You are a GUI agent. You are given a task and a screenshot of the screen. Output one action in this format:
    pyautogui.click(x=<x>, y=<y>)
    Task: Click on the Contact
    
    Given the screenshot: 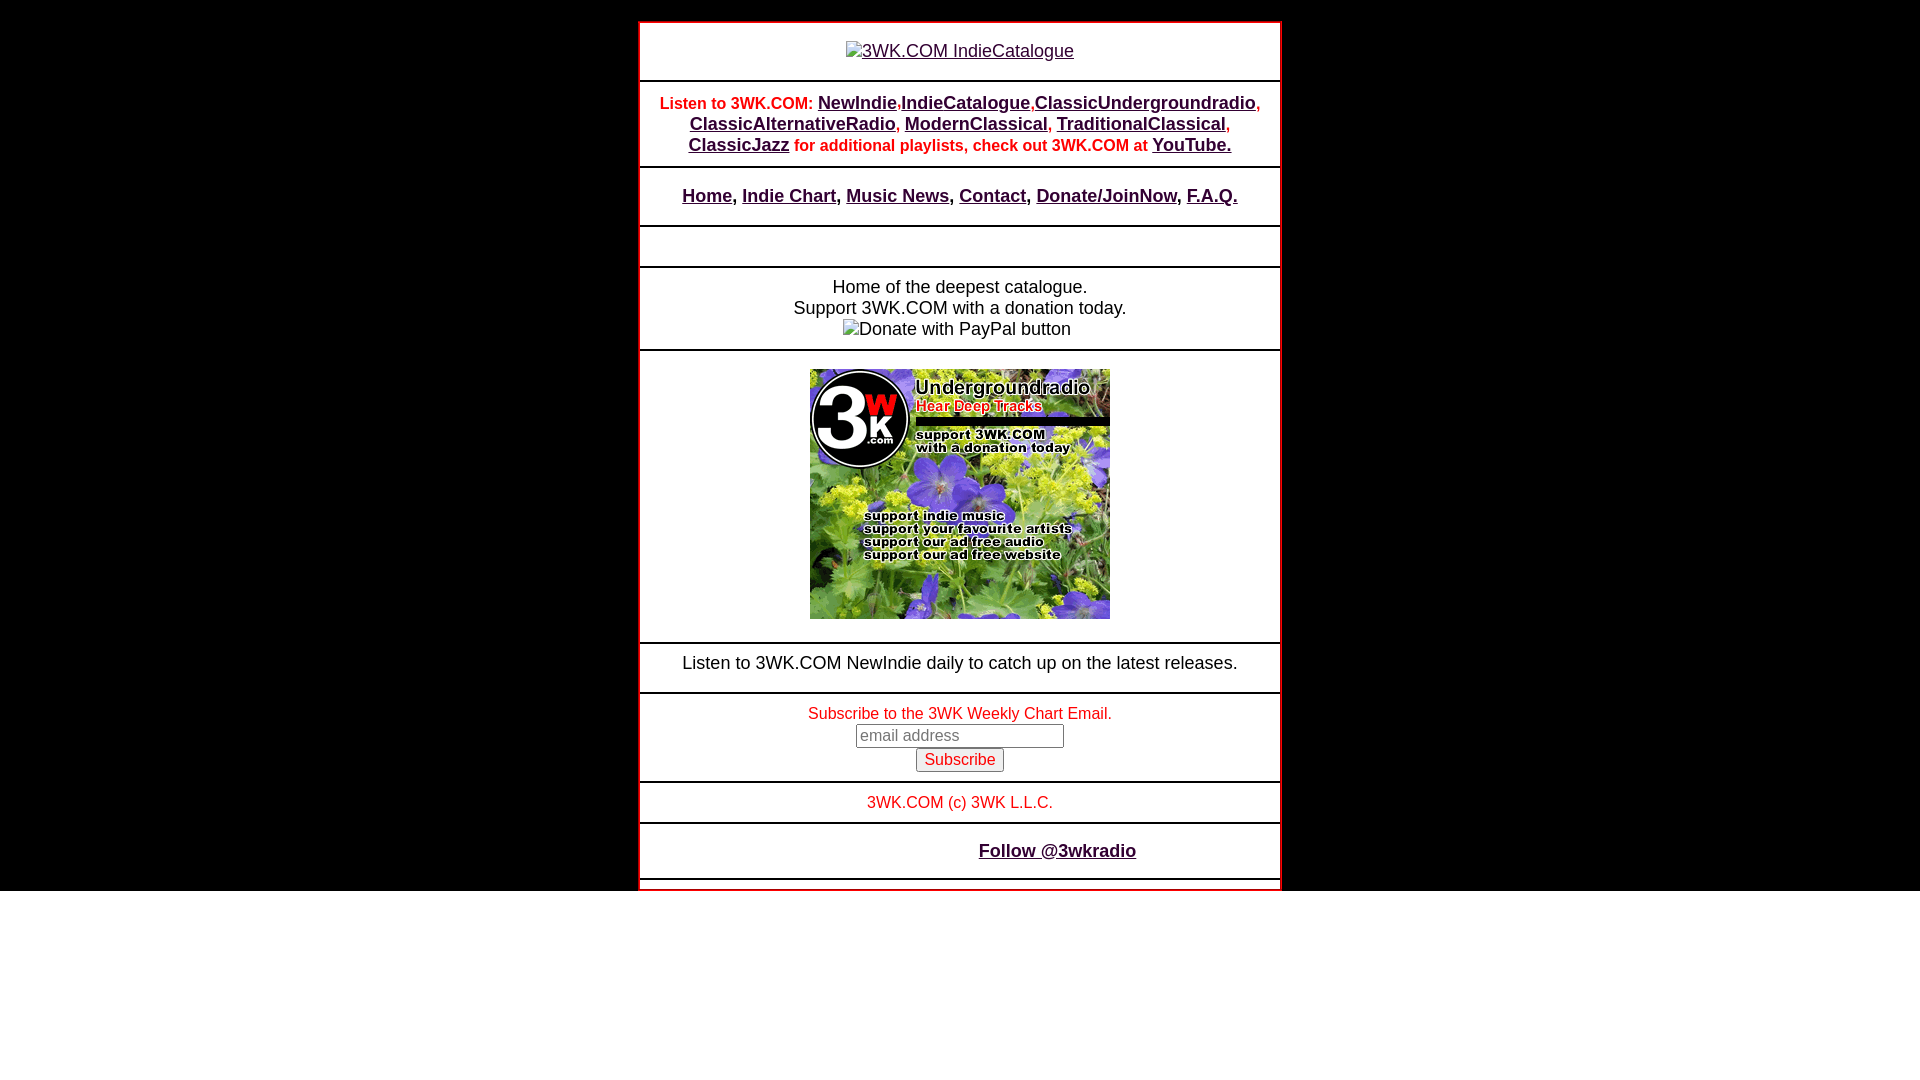 What is the action you would take?
    pyautogui.click(x=992, y=196)
    